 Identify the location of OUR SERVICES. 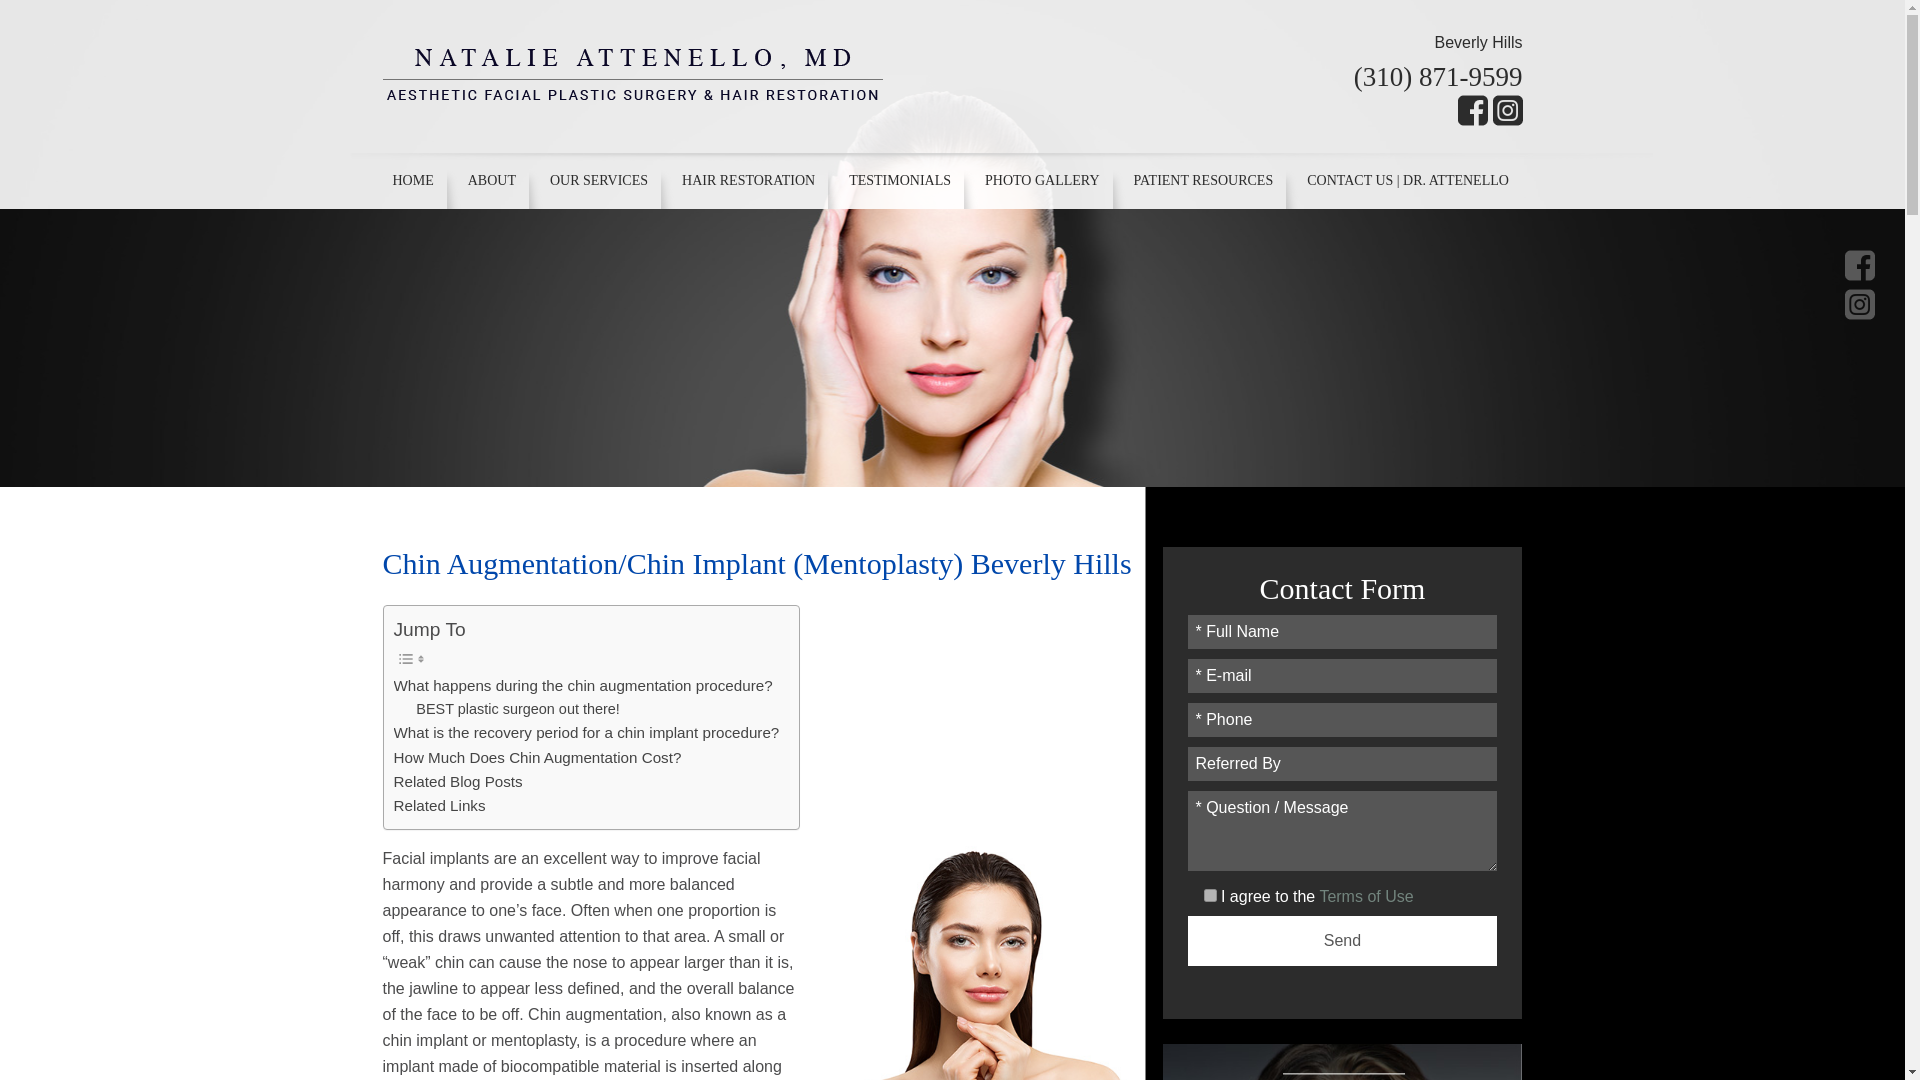
(598, 181).